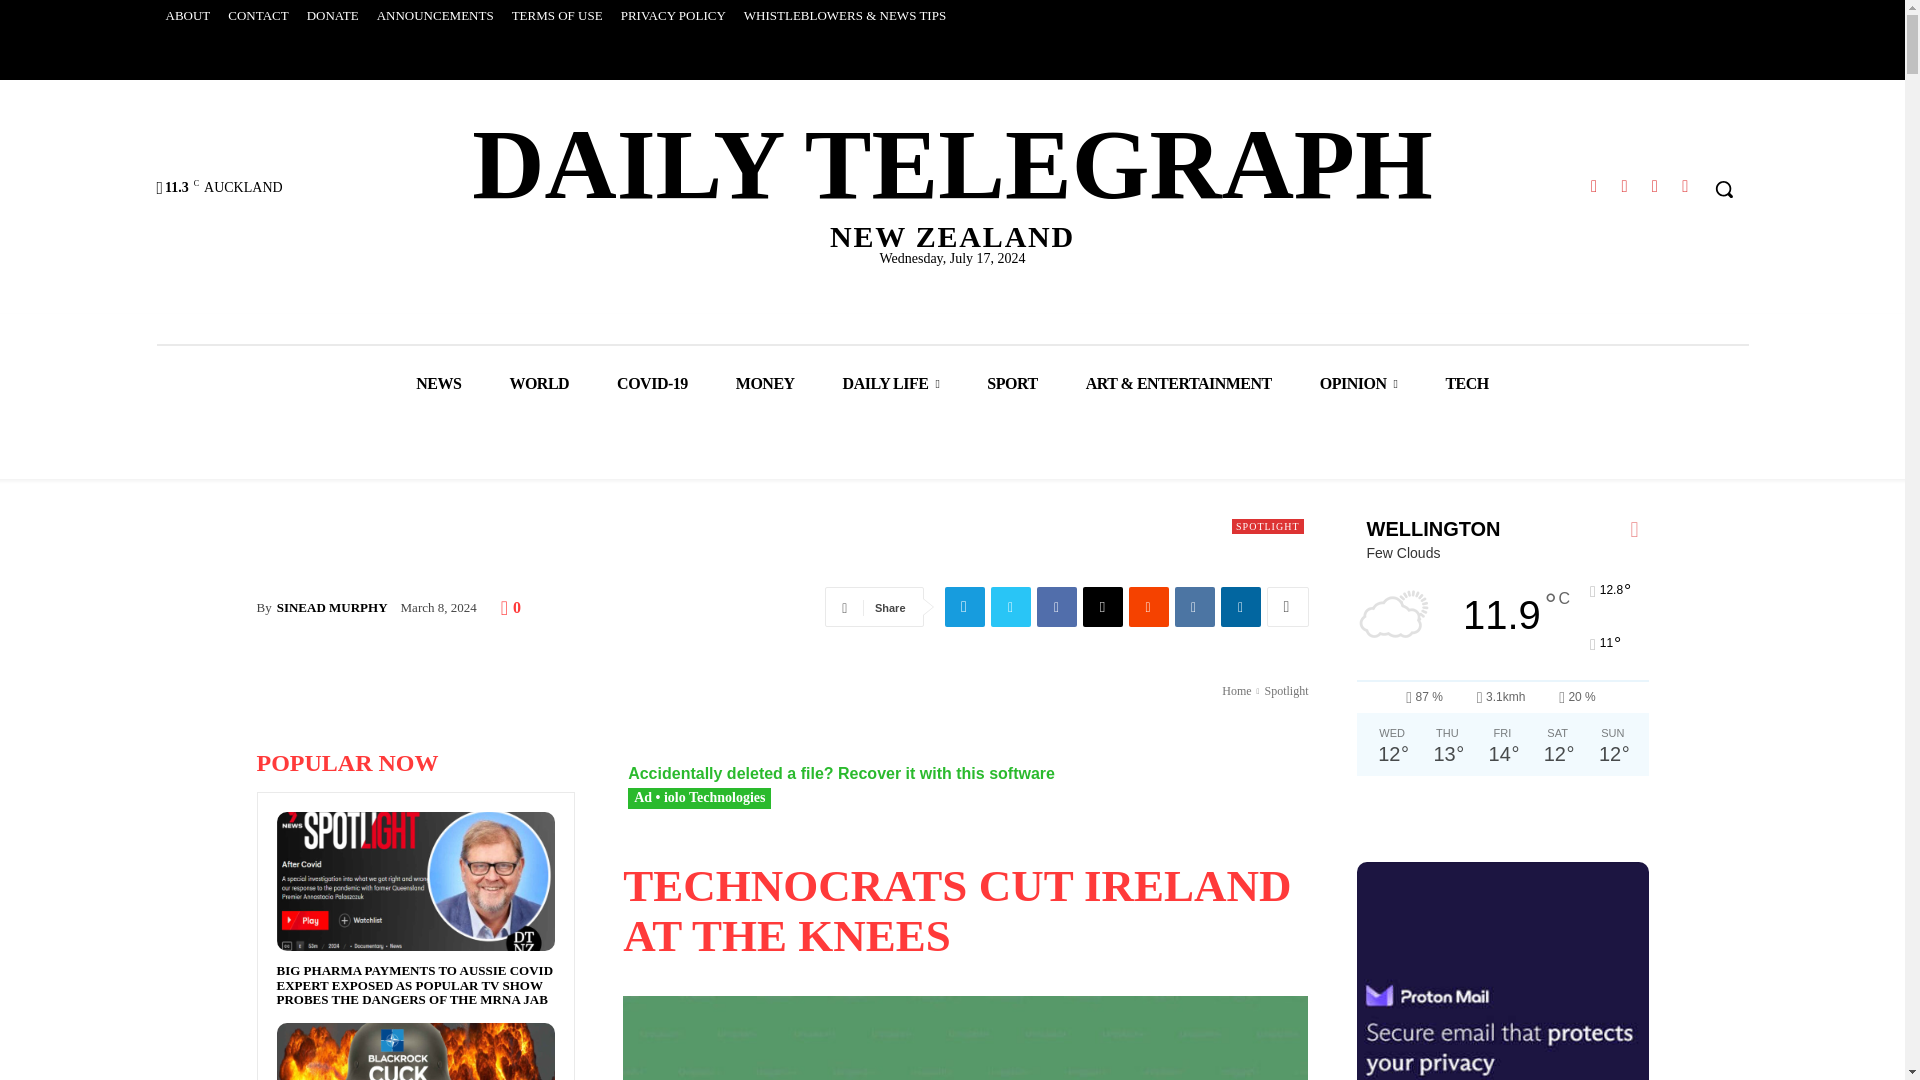 This screenshot has height=1080, width=1920. Describe the element at coordinates (1010, 607) in the screenshot. I see `Twitter` at that location.